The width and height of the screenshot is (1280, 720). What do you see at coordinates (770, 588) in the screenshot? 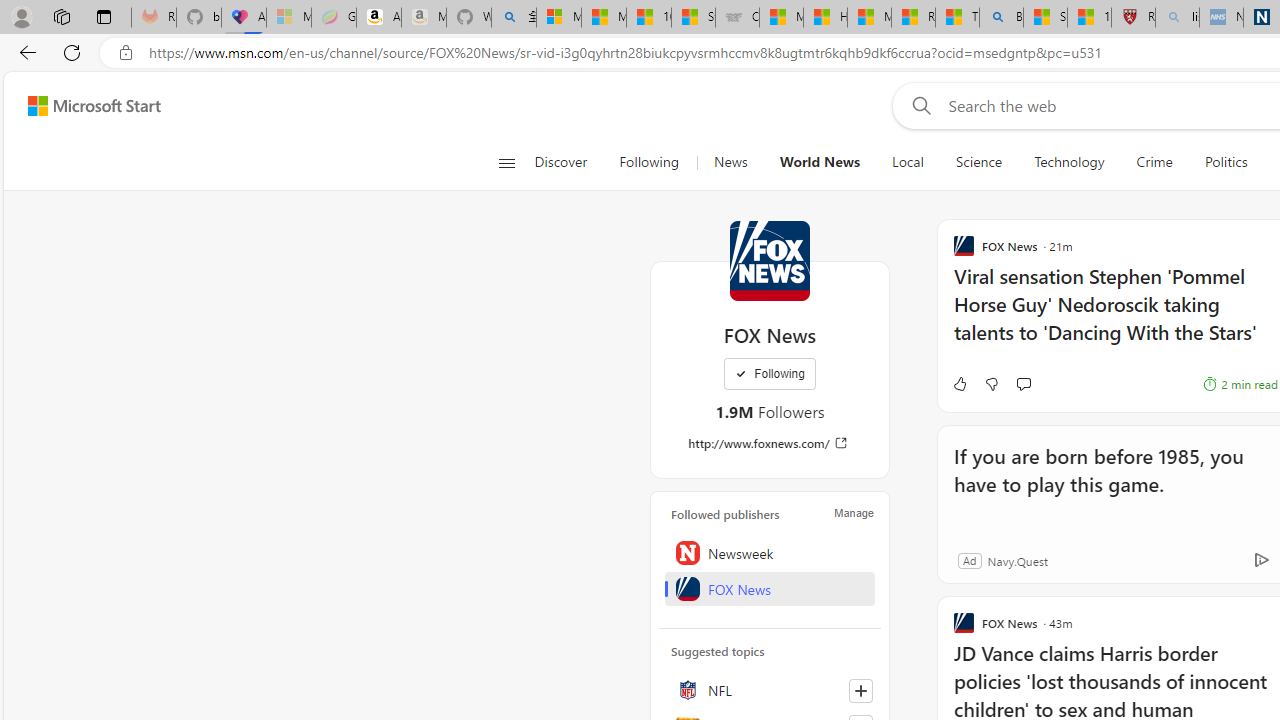
I see `FOX News` at bounding box center [770, 588].